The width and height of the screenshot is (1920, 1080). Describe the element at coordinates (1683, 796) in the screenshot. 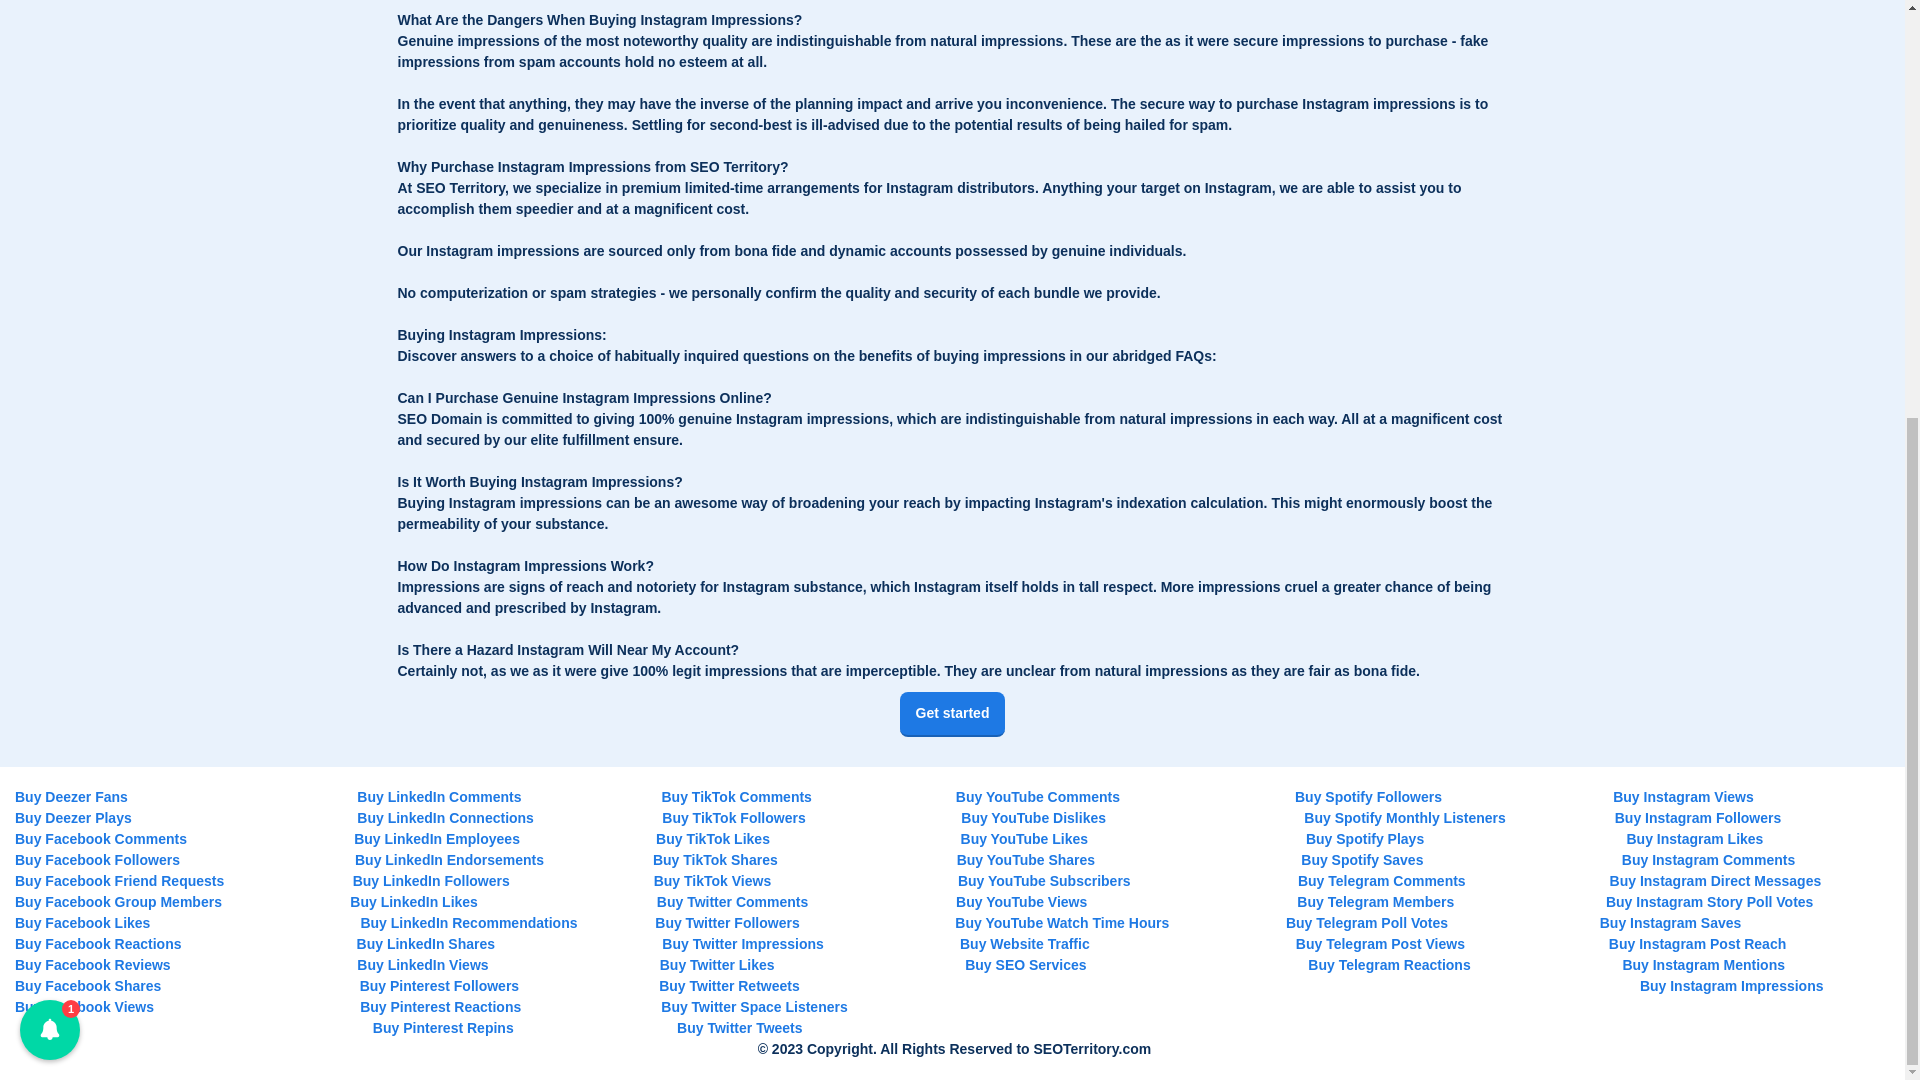

I see `Buy Instagram Views` at that location.